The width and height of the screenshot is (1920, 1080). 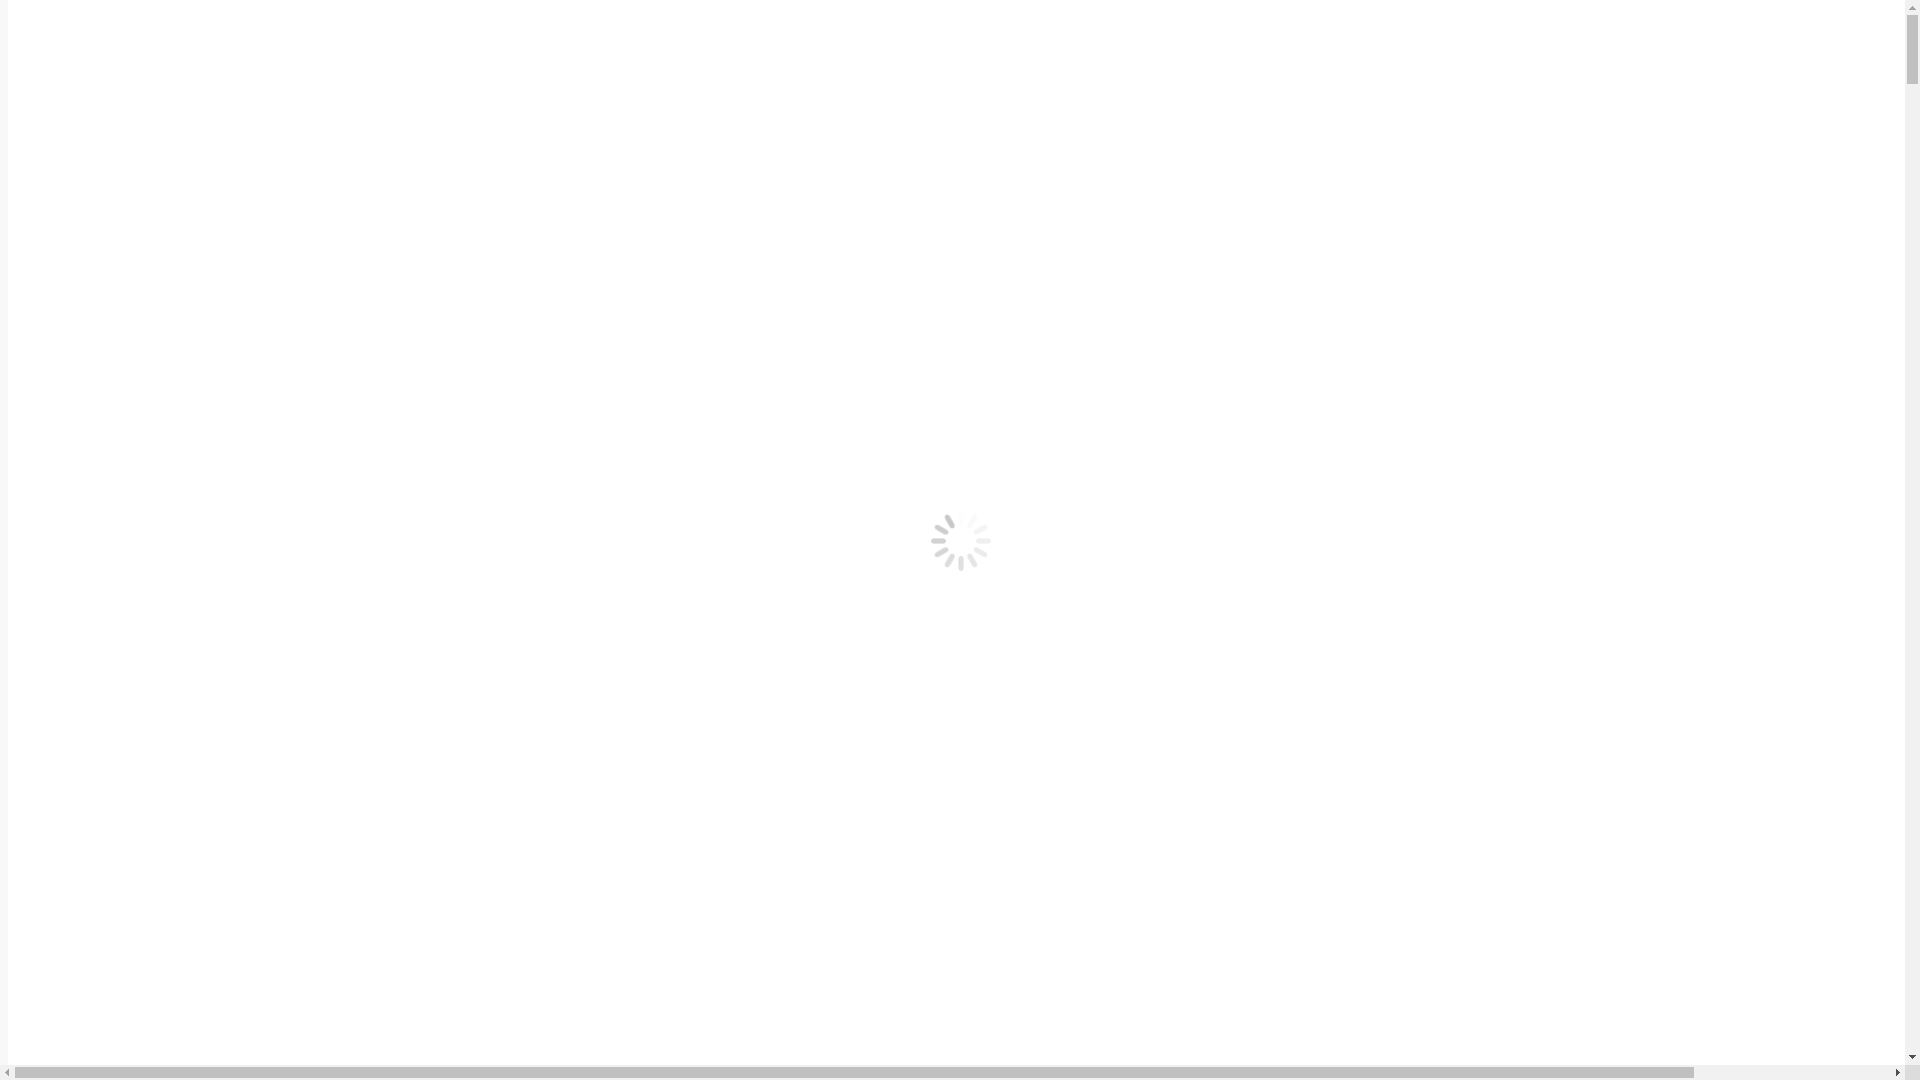 I want to click on Blog, so click(x=1188, y=48).